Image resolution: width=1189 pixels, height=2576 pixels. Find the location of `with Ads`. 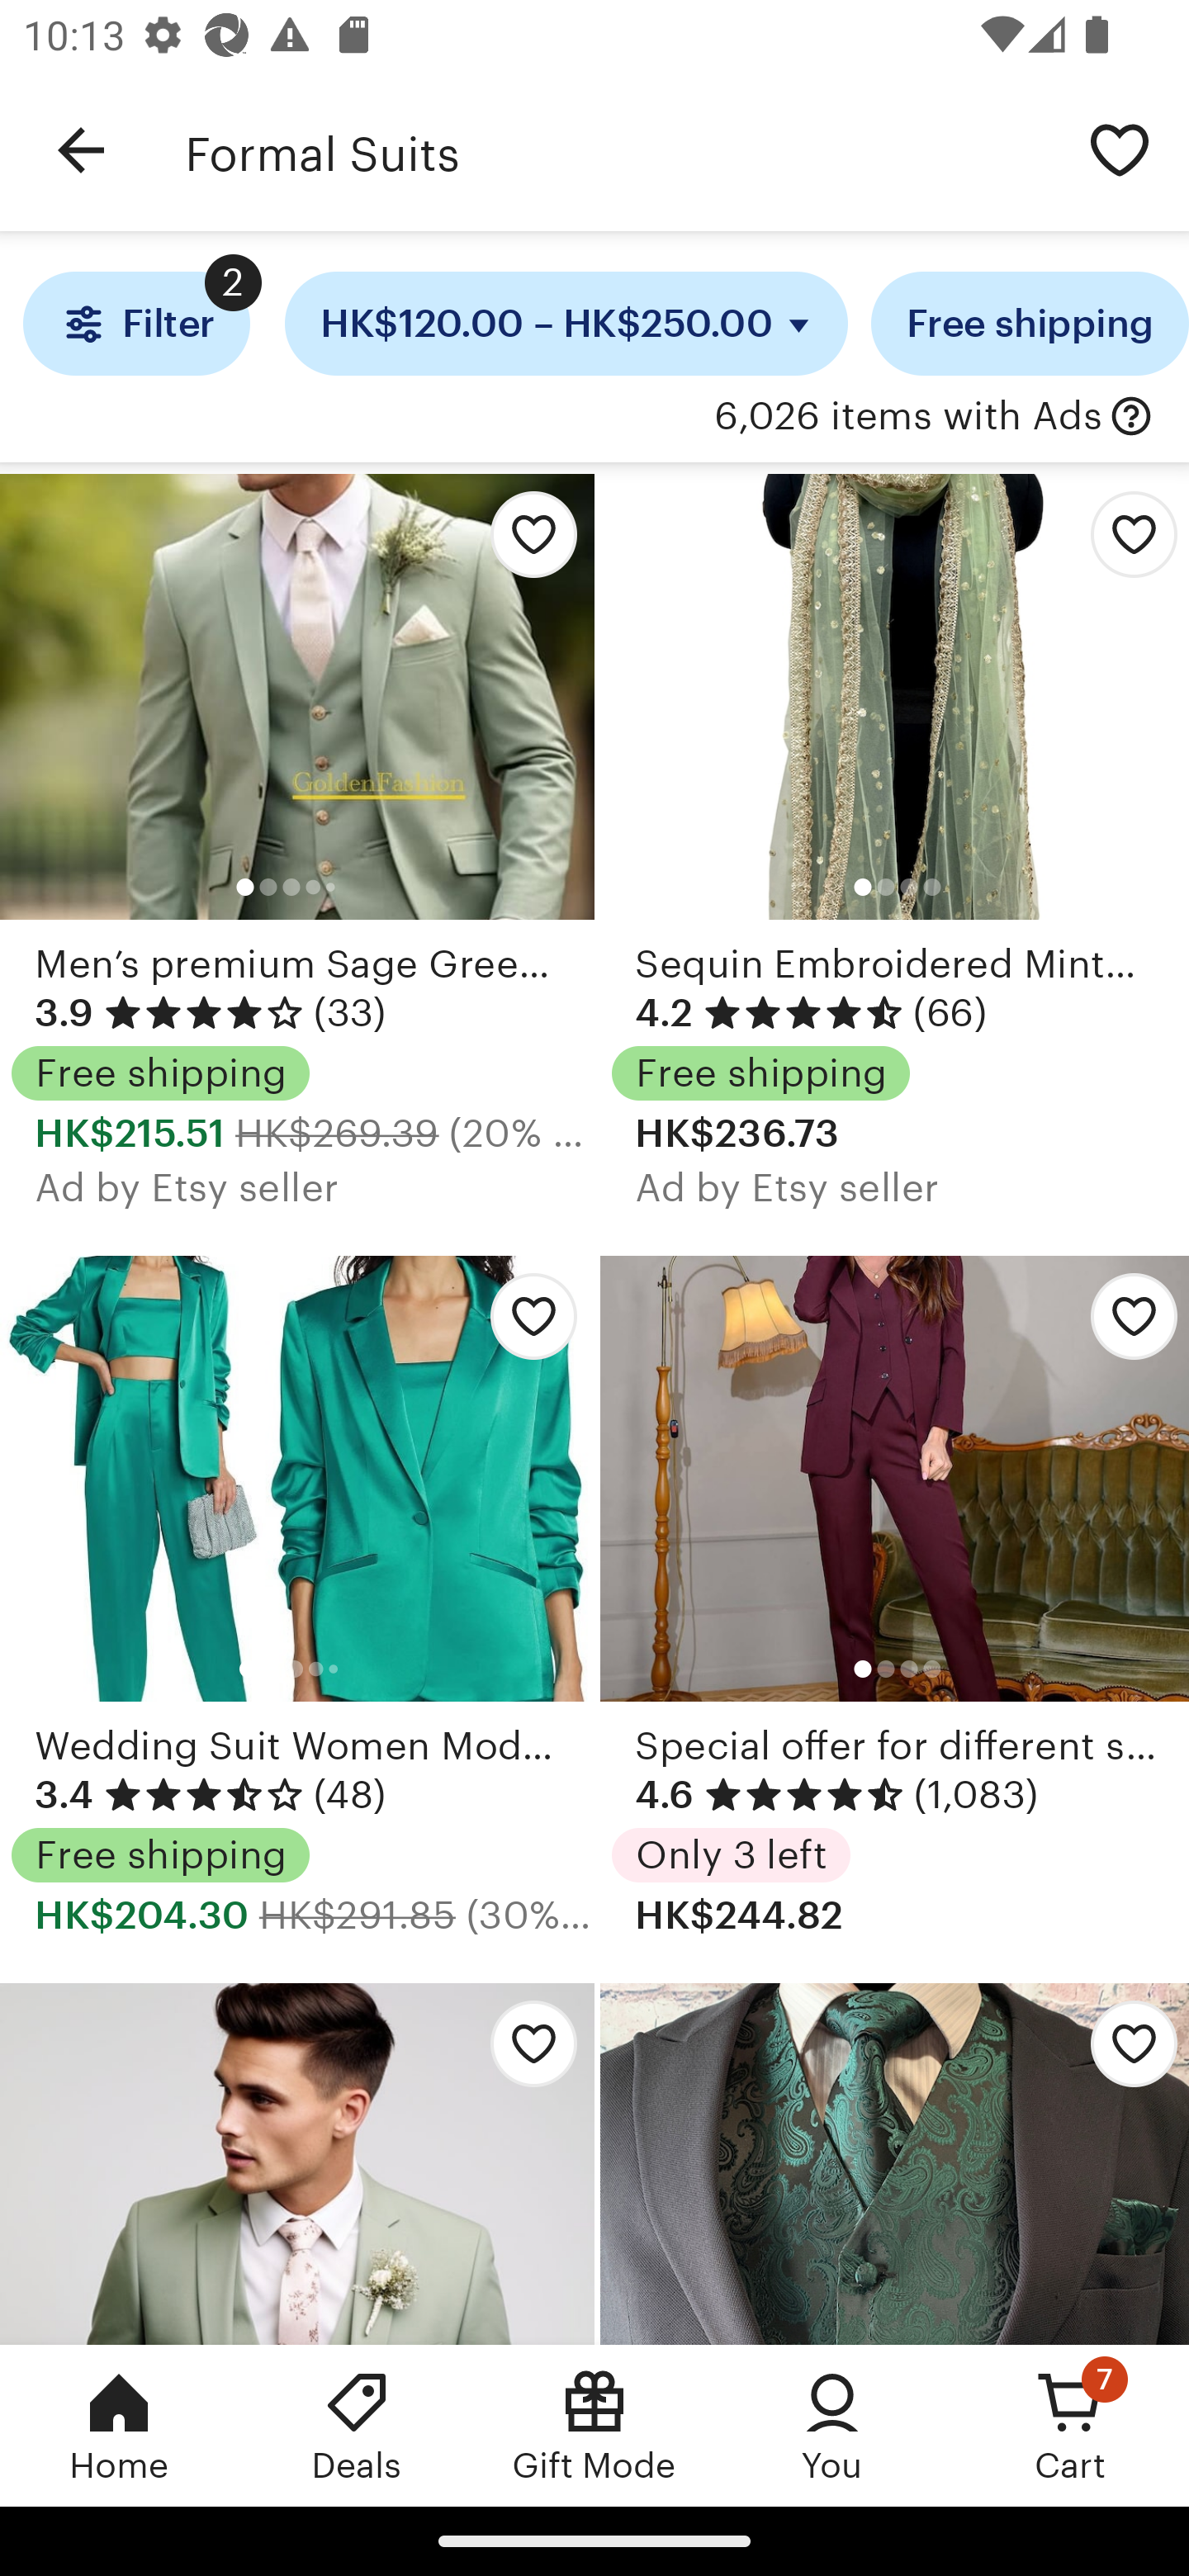

with Ads is located at coordinates (1131, 417).